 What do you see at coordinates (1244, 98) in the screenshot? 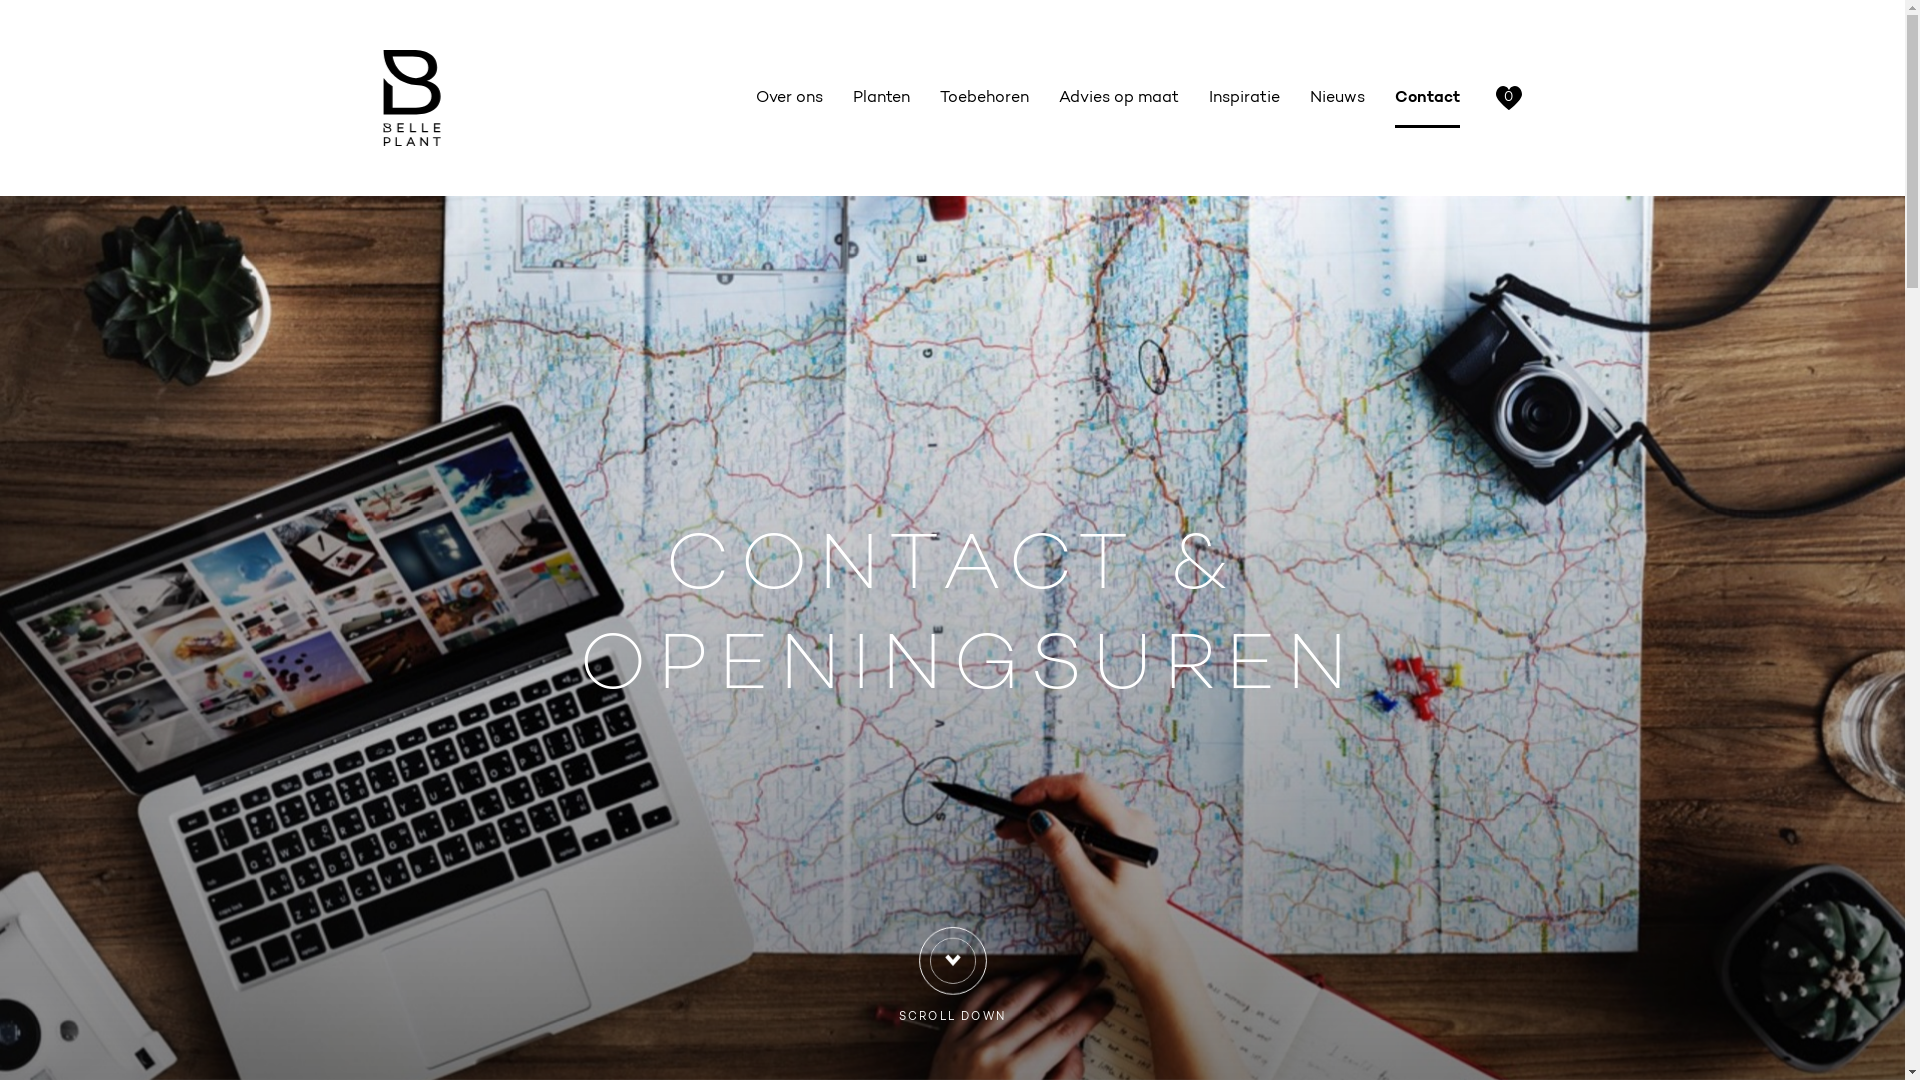
I see `Inspiratie` at bounding box center [1244, 98].